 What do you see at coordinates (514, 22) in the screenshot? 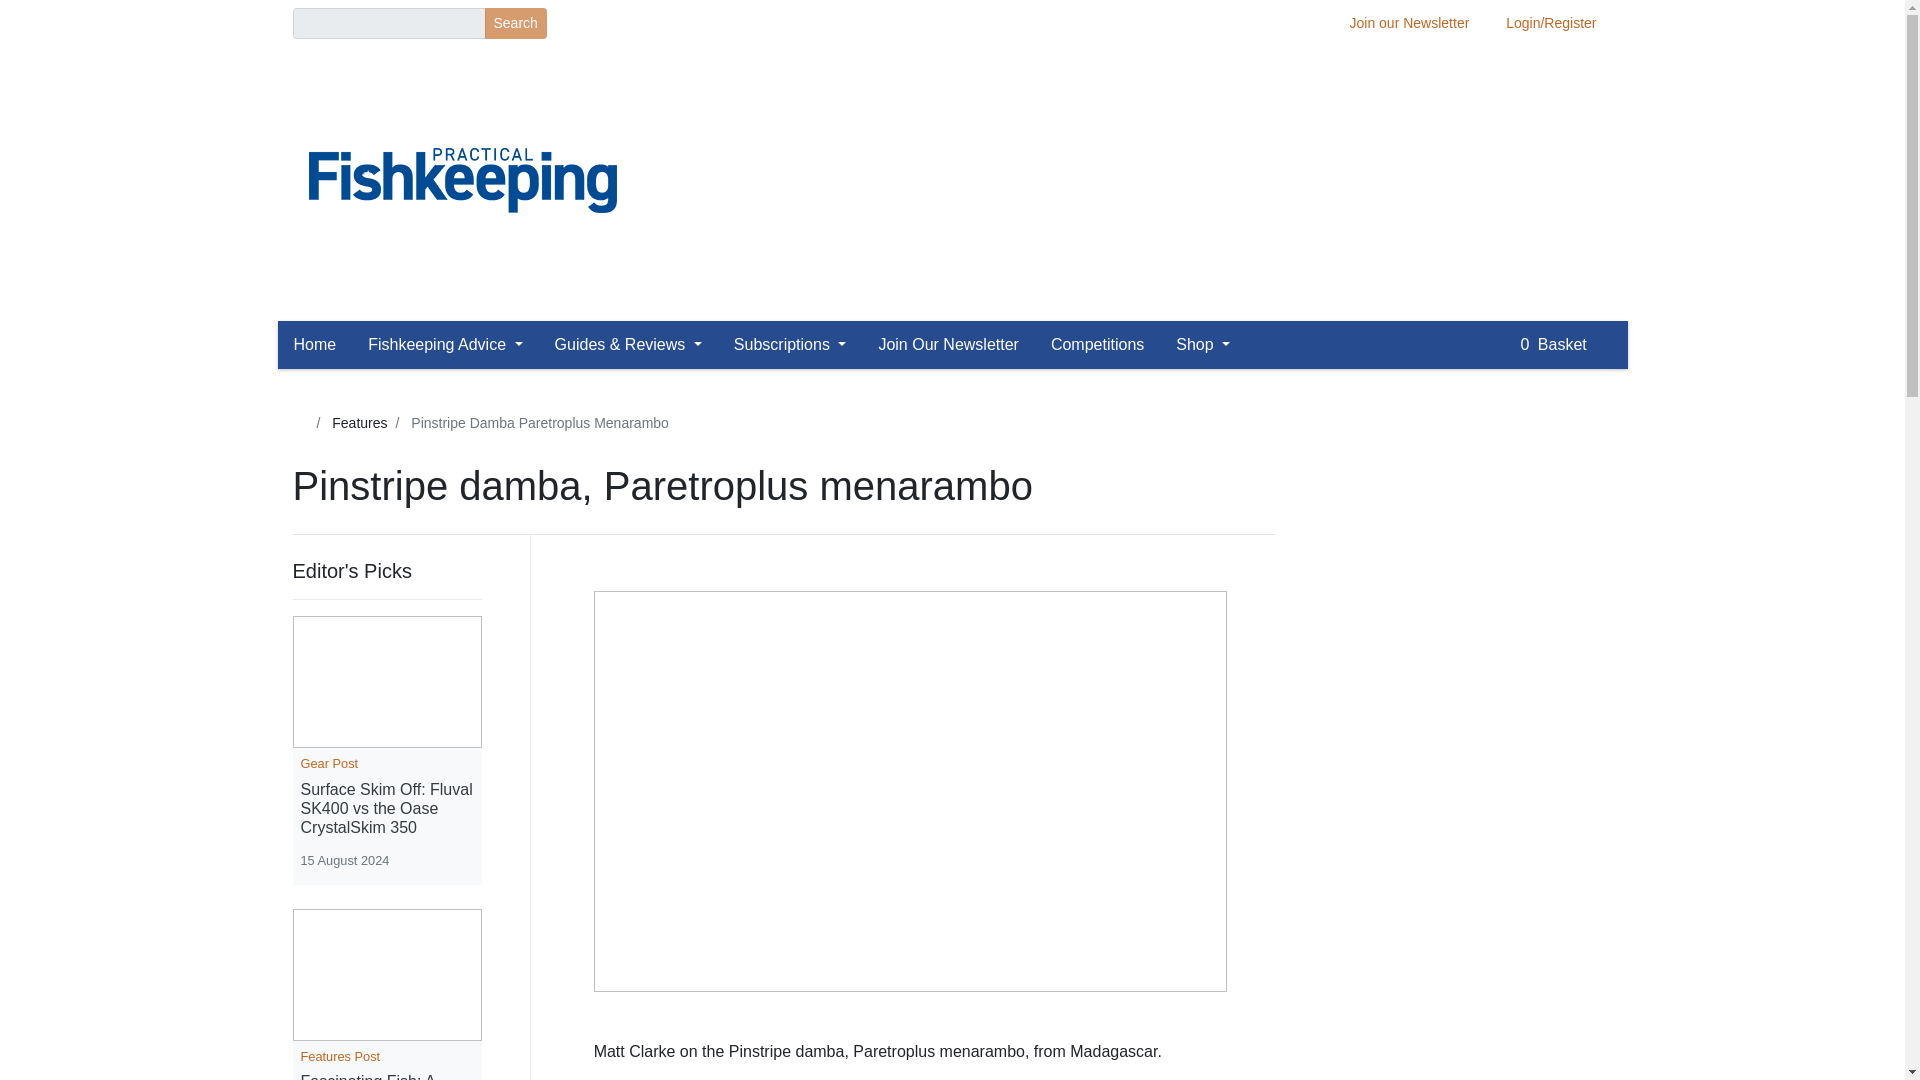
I see `Search` at bounding box center [514, 22].